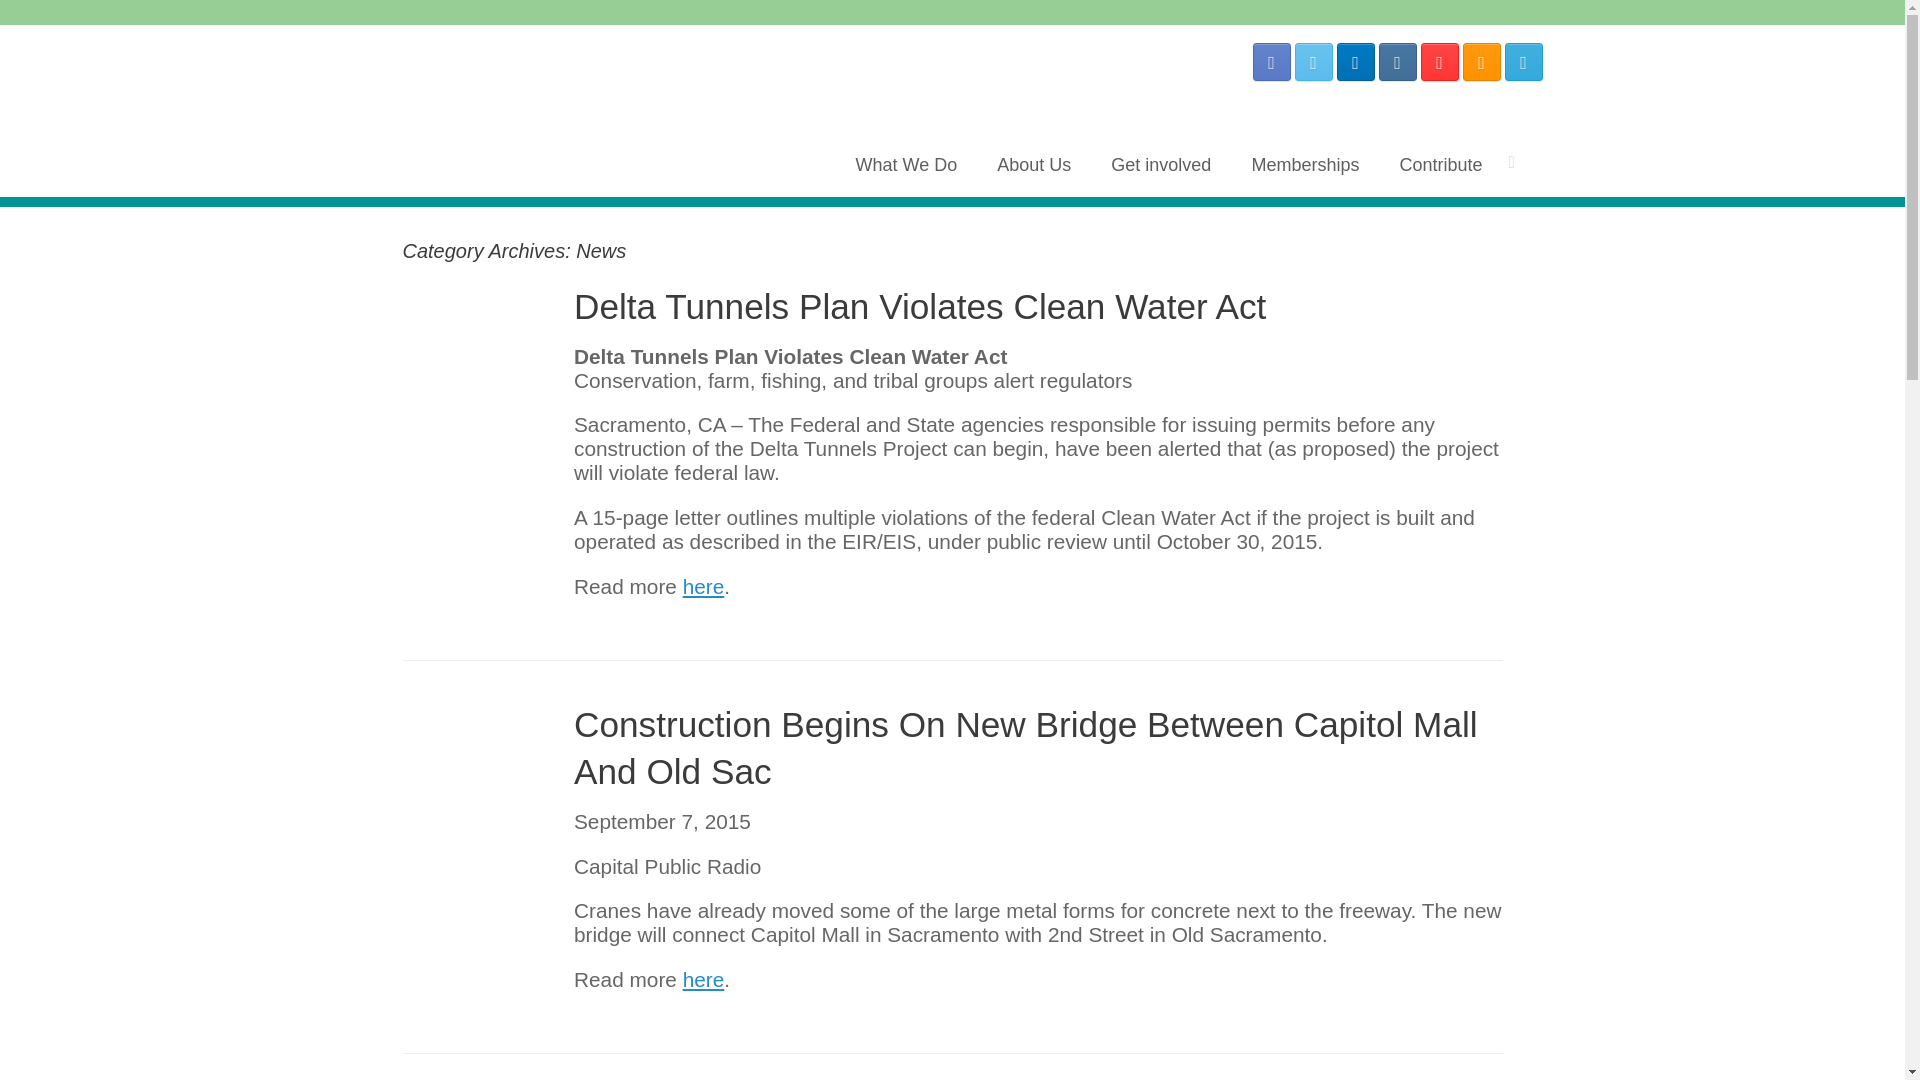 This screenshot has width=1920, height=1080. Describe the element at coordinates (1313, 62) in the screenshot. I see `ECOS Twitter` at that location.